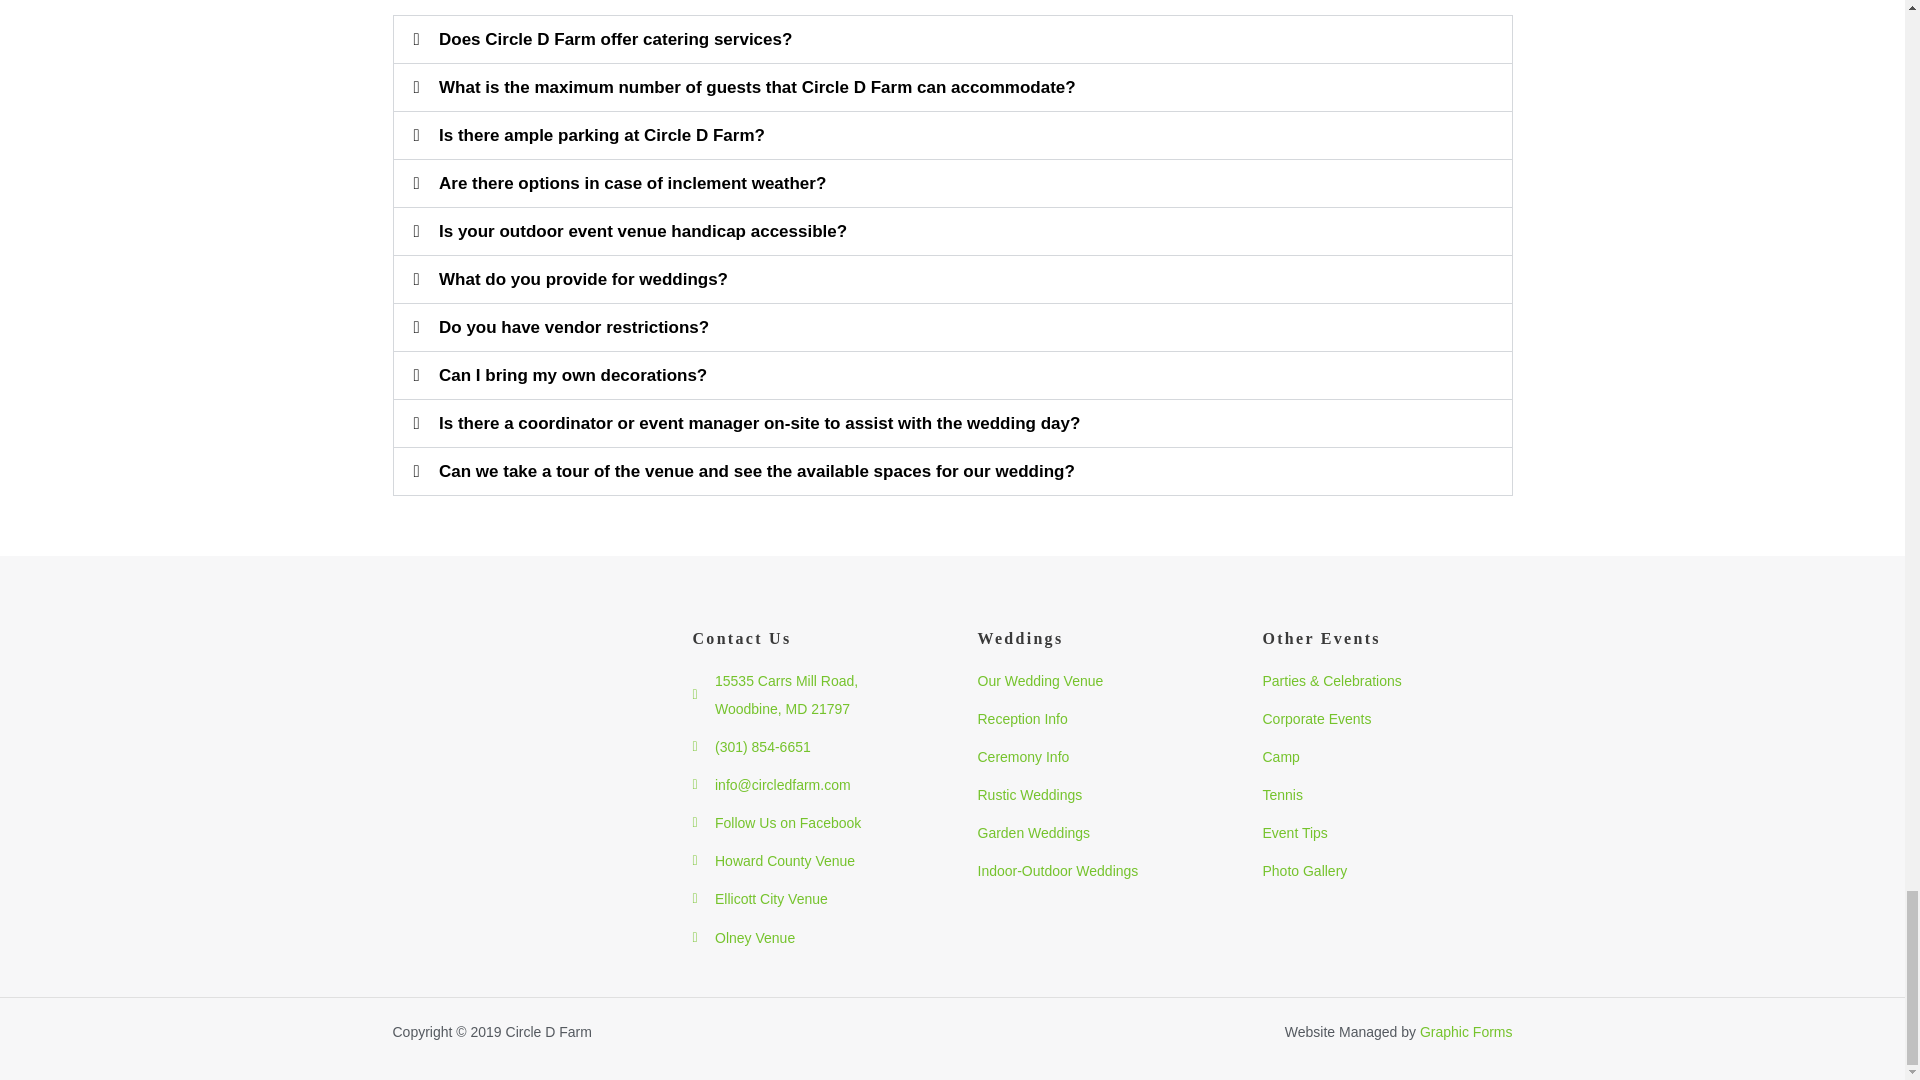 The height and width of the screenshot is (1080, 1920). Describe the element at coordinates (602, 135) in the screenshot. I see `Is there ample parking at Circle D Farm?` at that location.